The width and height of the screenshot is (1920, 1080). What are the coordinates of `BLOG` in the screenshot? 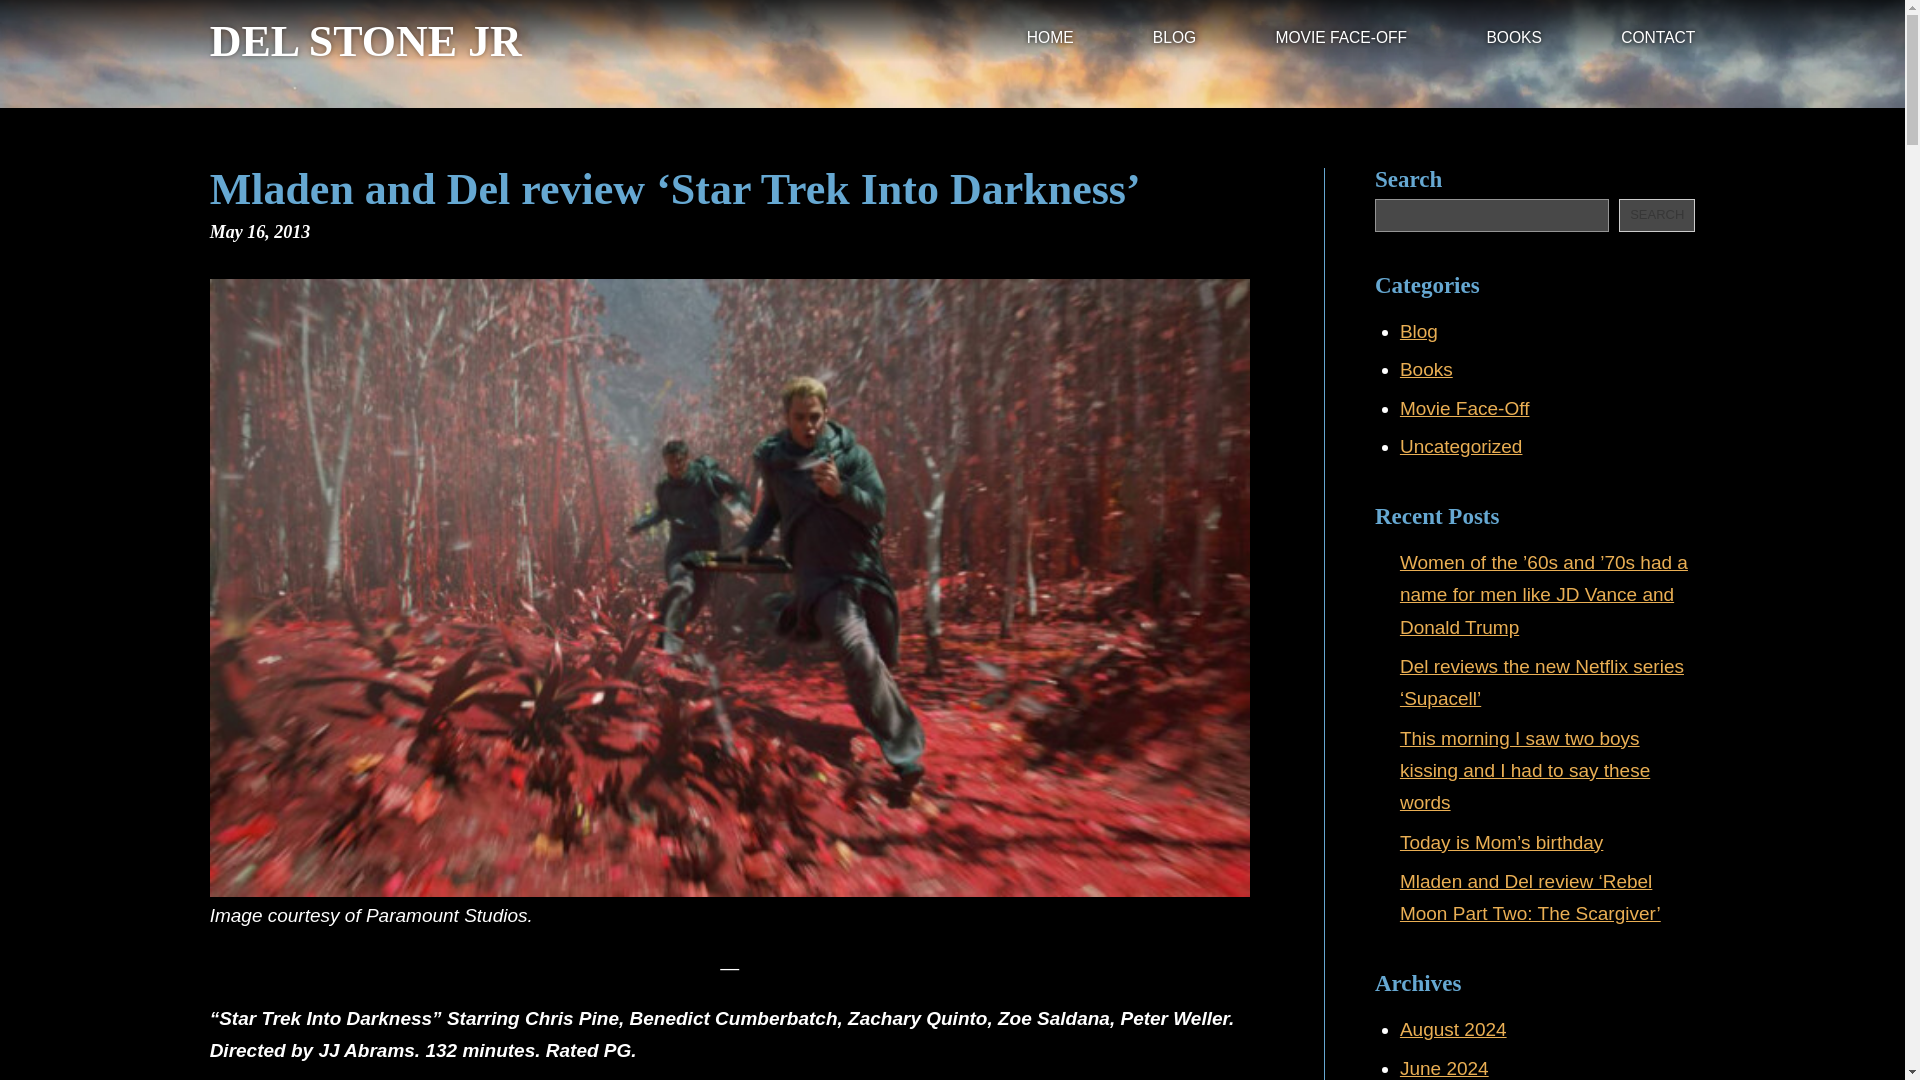 It's located at (1174, 39).